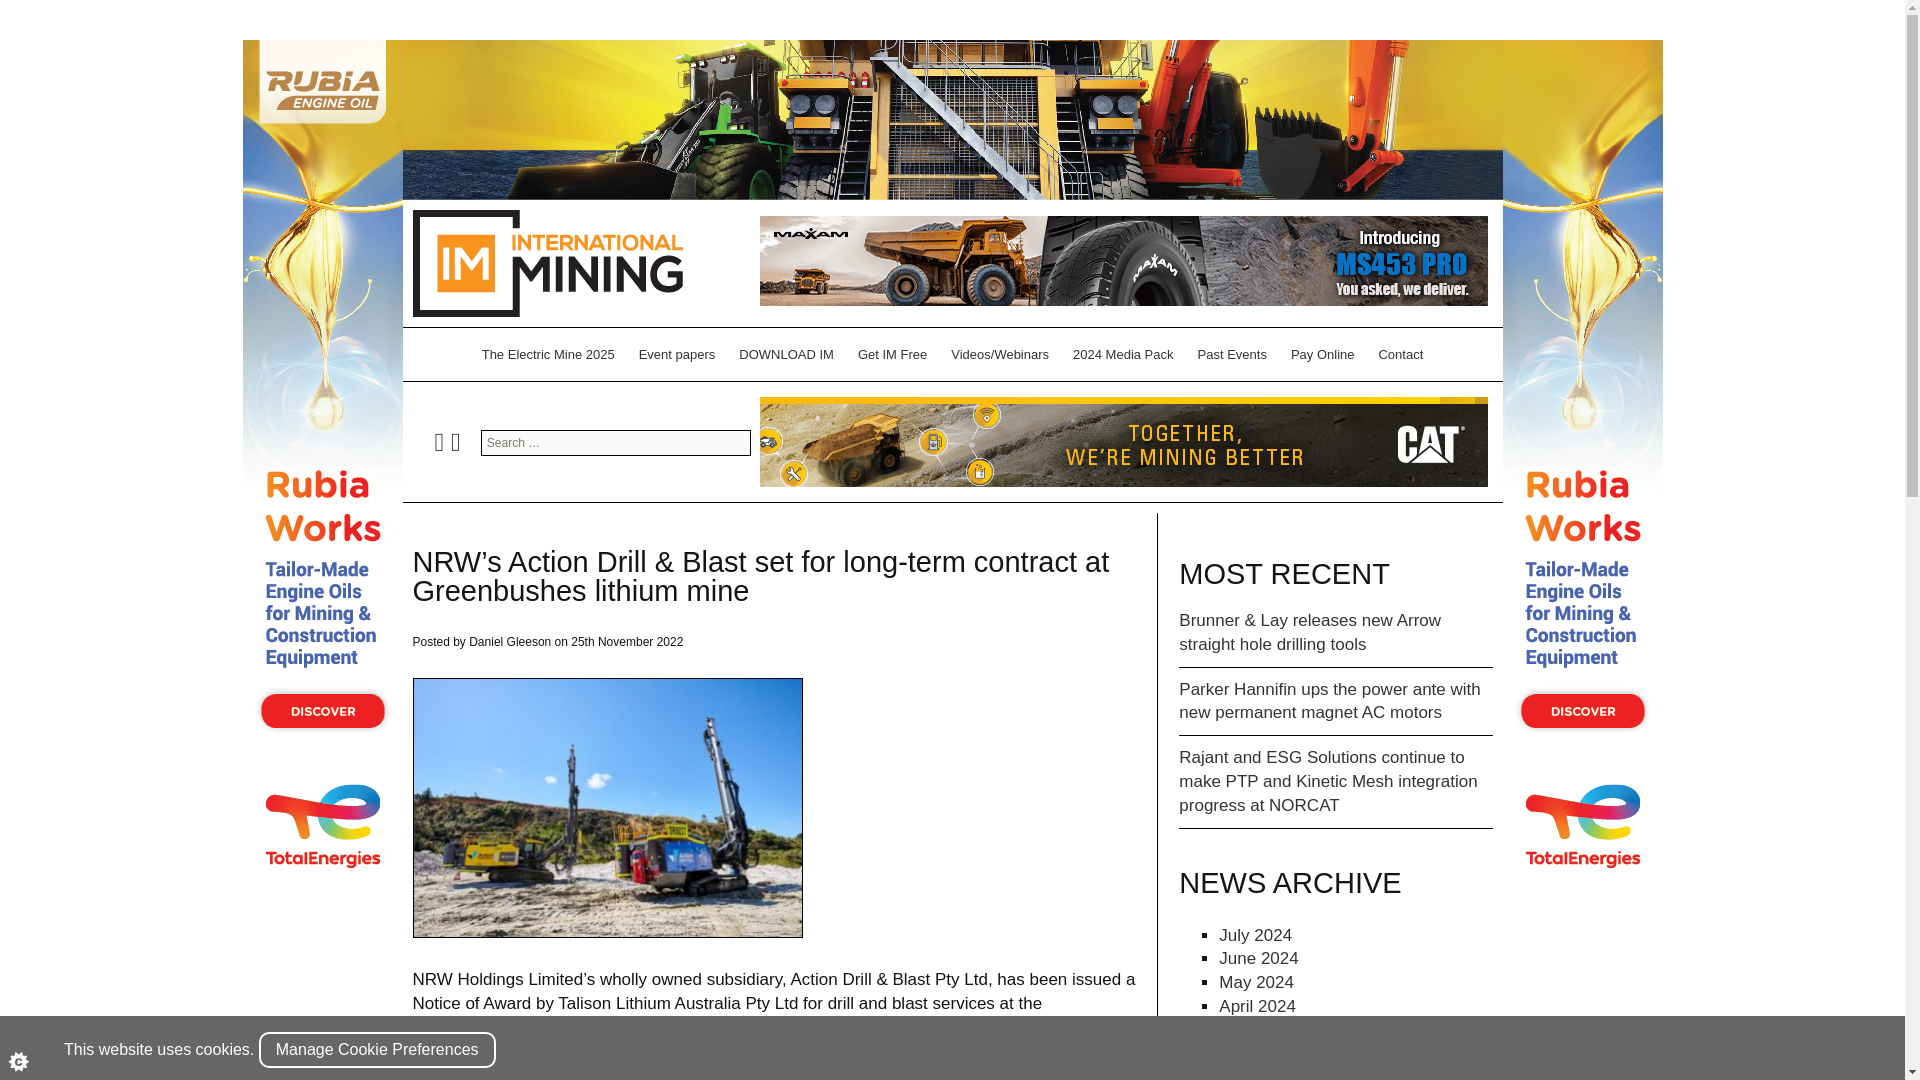 The height and width of the screenshot is (1080, 1920). Describe the element at coordinates (546, 263) in the screenshot. I see `International Mining` at that location.